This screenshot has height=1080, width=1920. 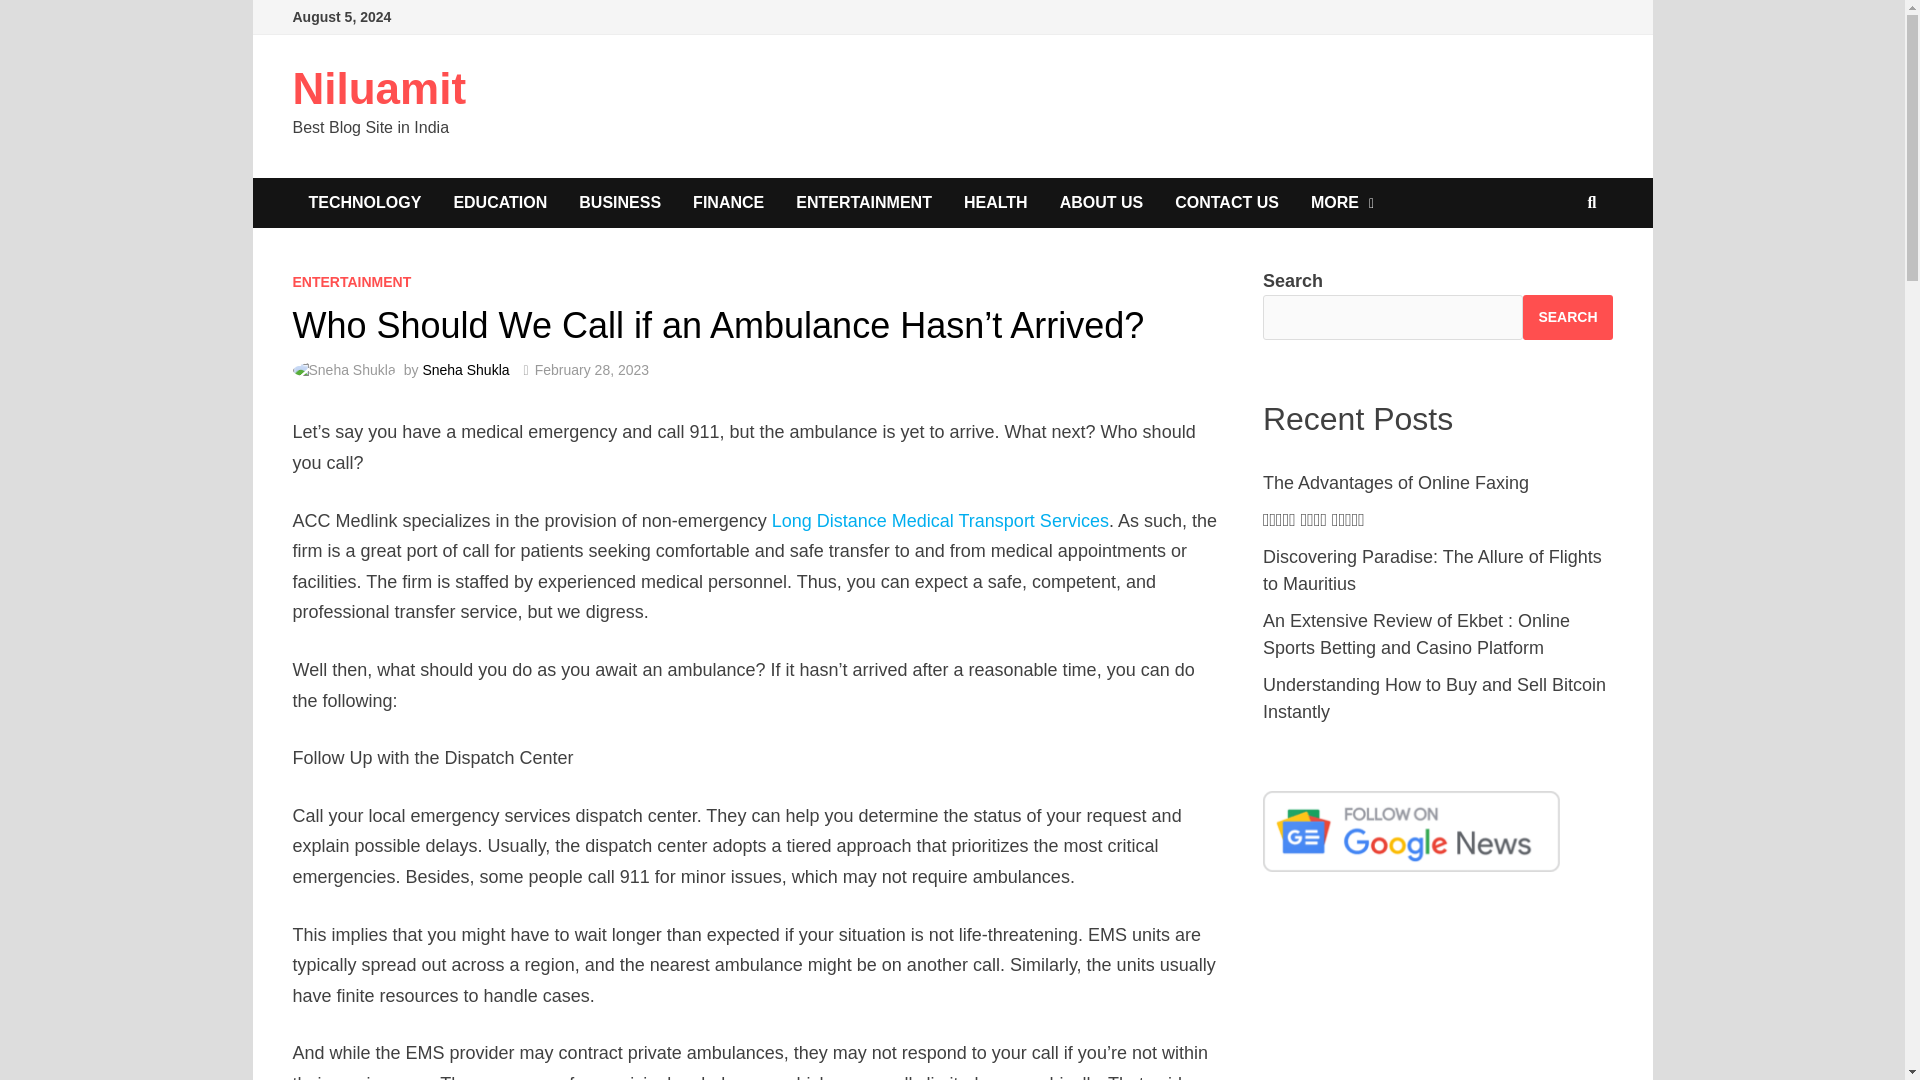 I want to click on FINANCE, so click(x=728, y=202).